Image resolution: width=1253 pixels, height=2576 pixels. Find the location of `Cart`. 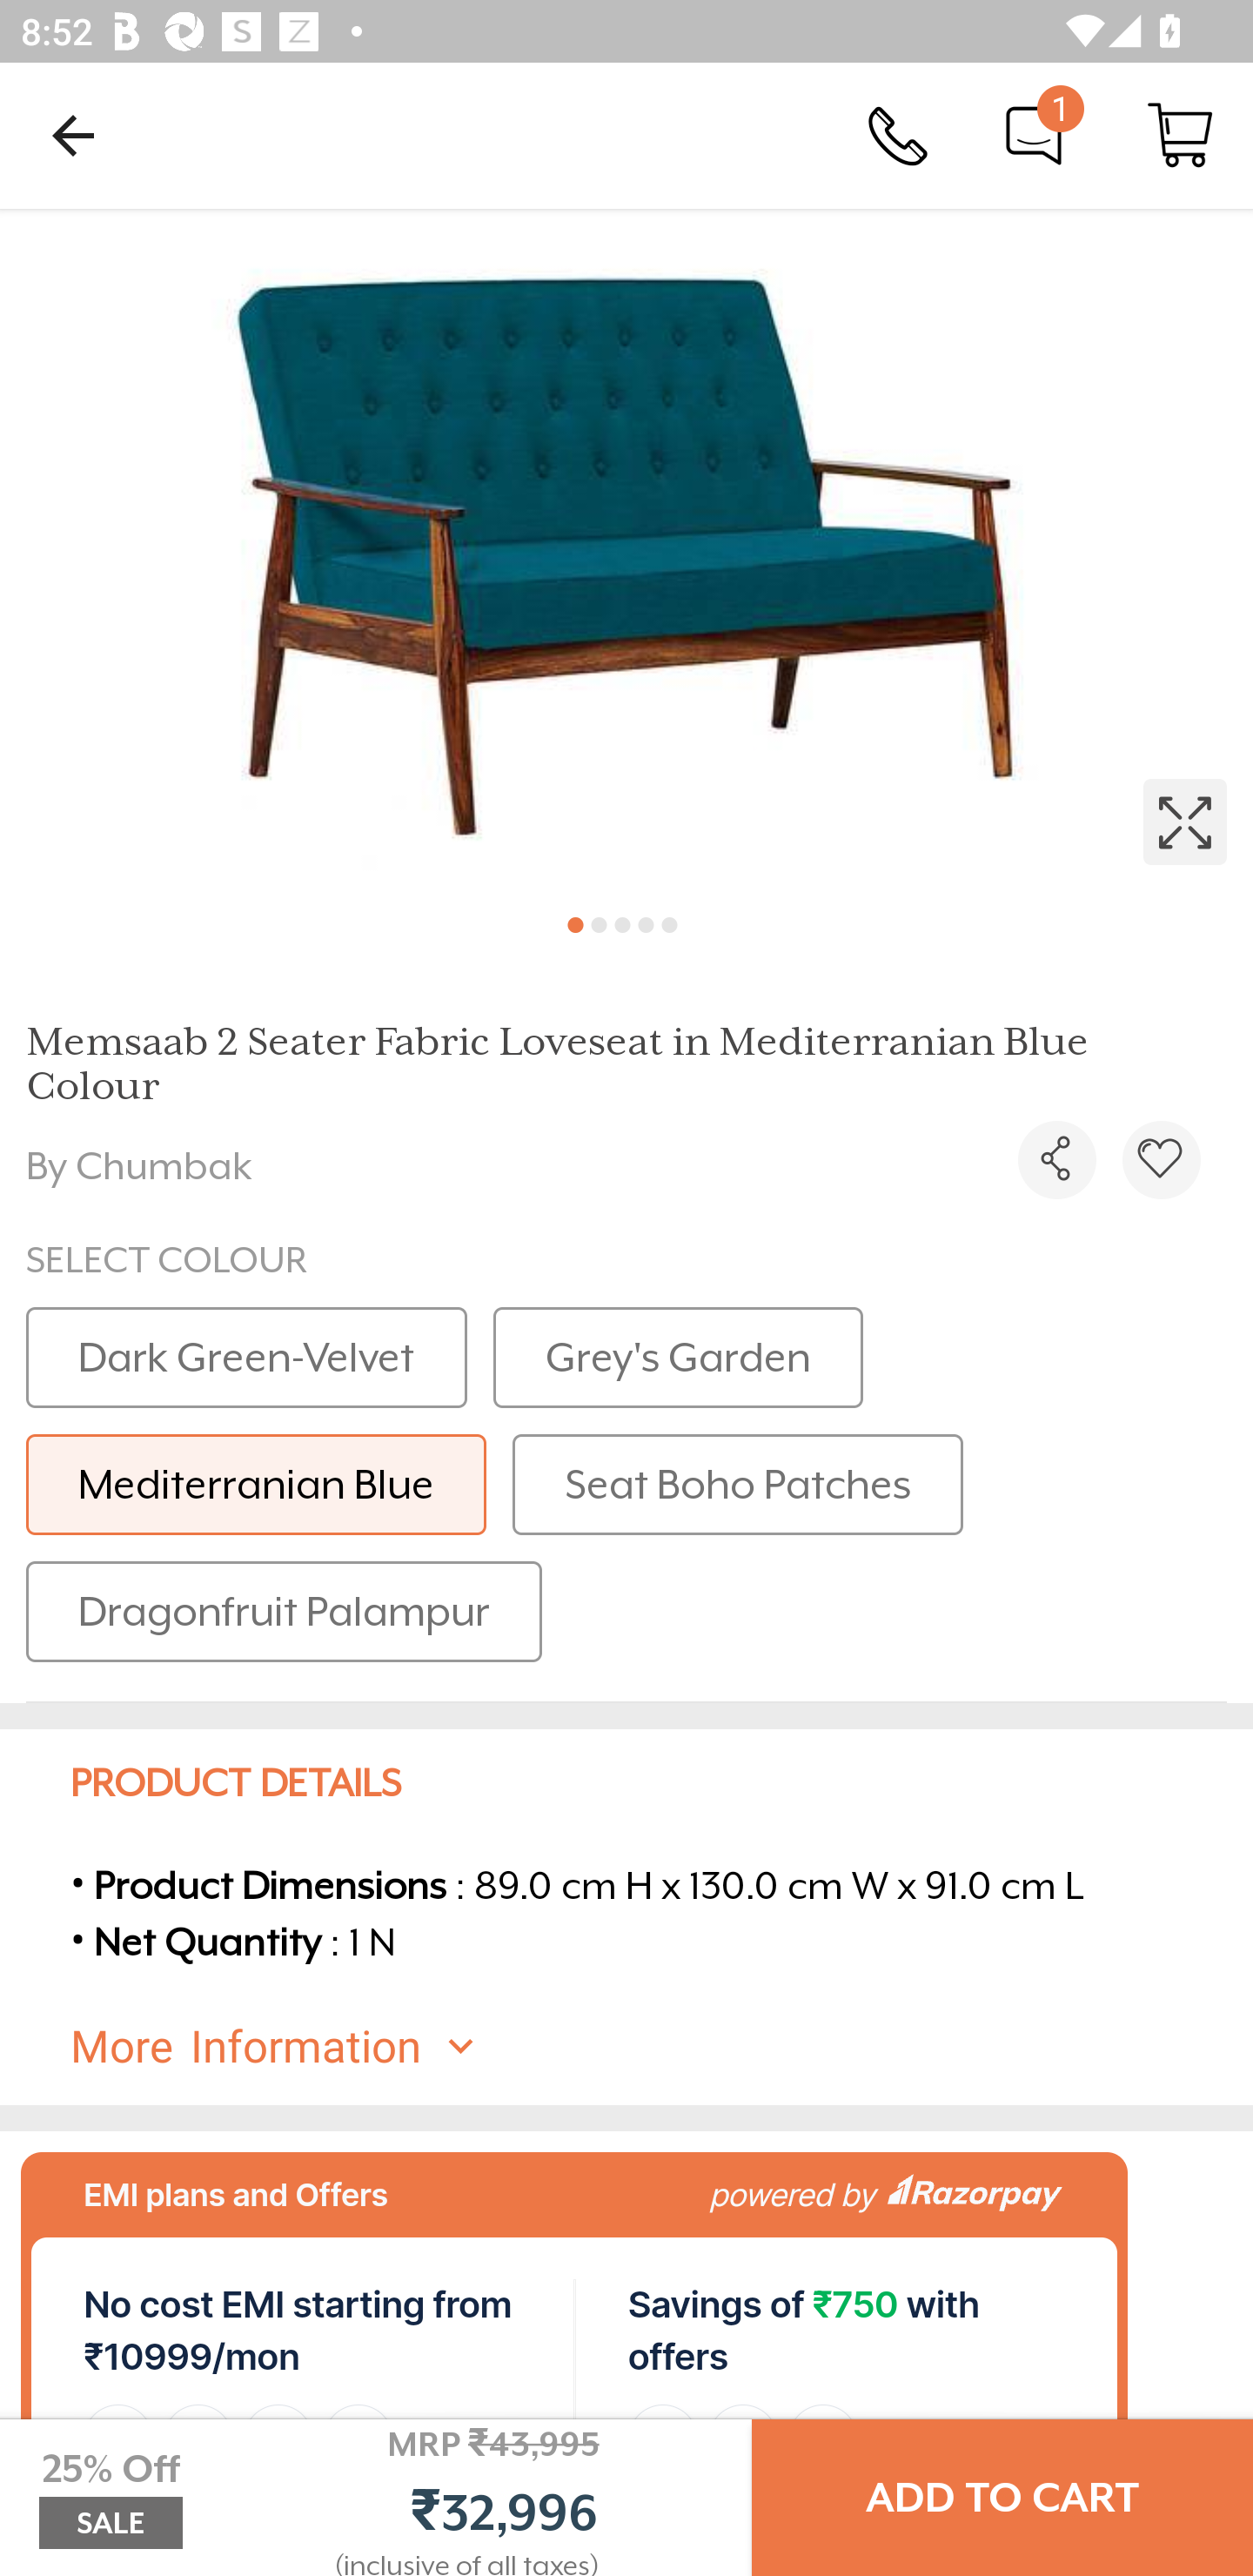

Cart is located at coordinates (1180, 134).